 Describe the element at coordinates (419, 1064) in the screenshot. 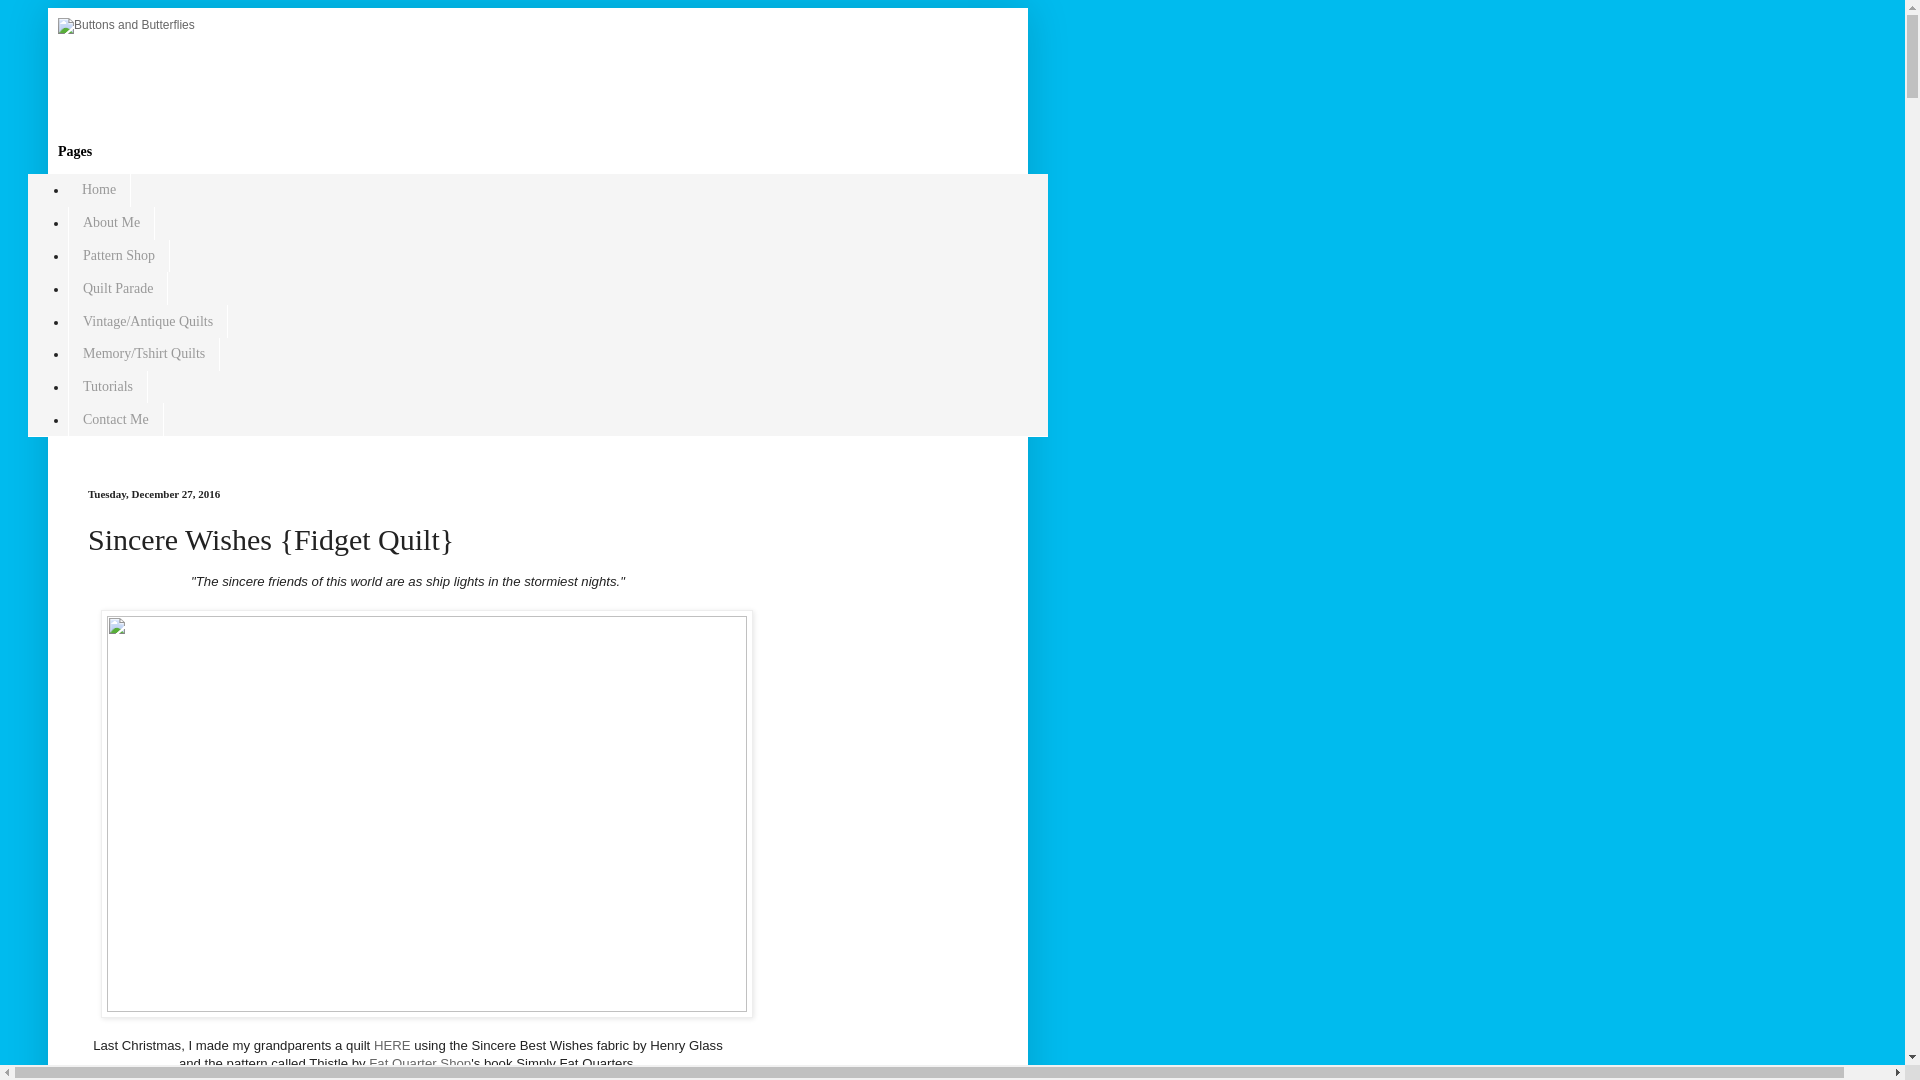

I see `Fat Quarter Shop` at that location.